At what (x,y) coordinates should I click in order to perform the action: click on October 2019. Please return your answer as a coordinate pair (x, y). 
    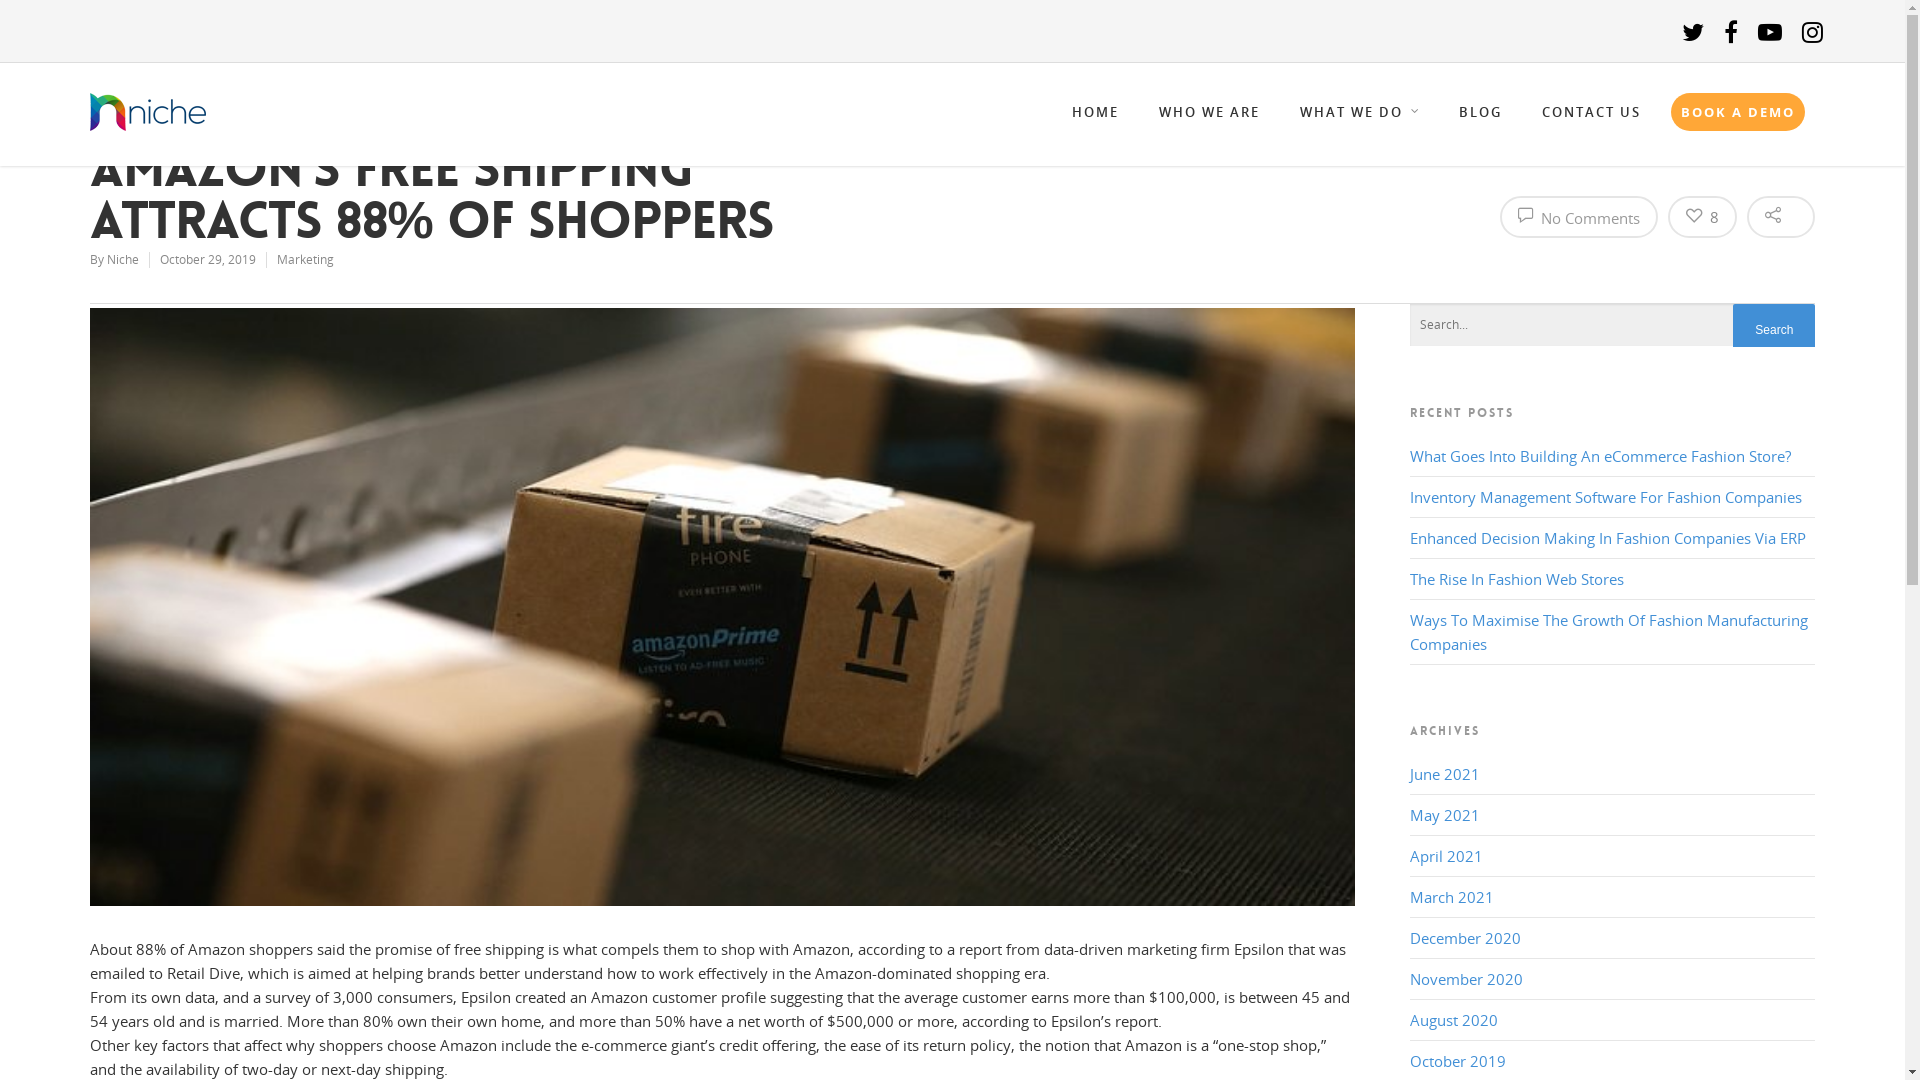
    Looking at the image, I should click on (1458, 1061).